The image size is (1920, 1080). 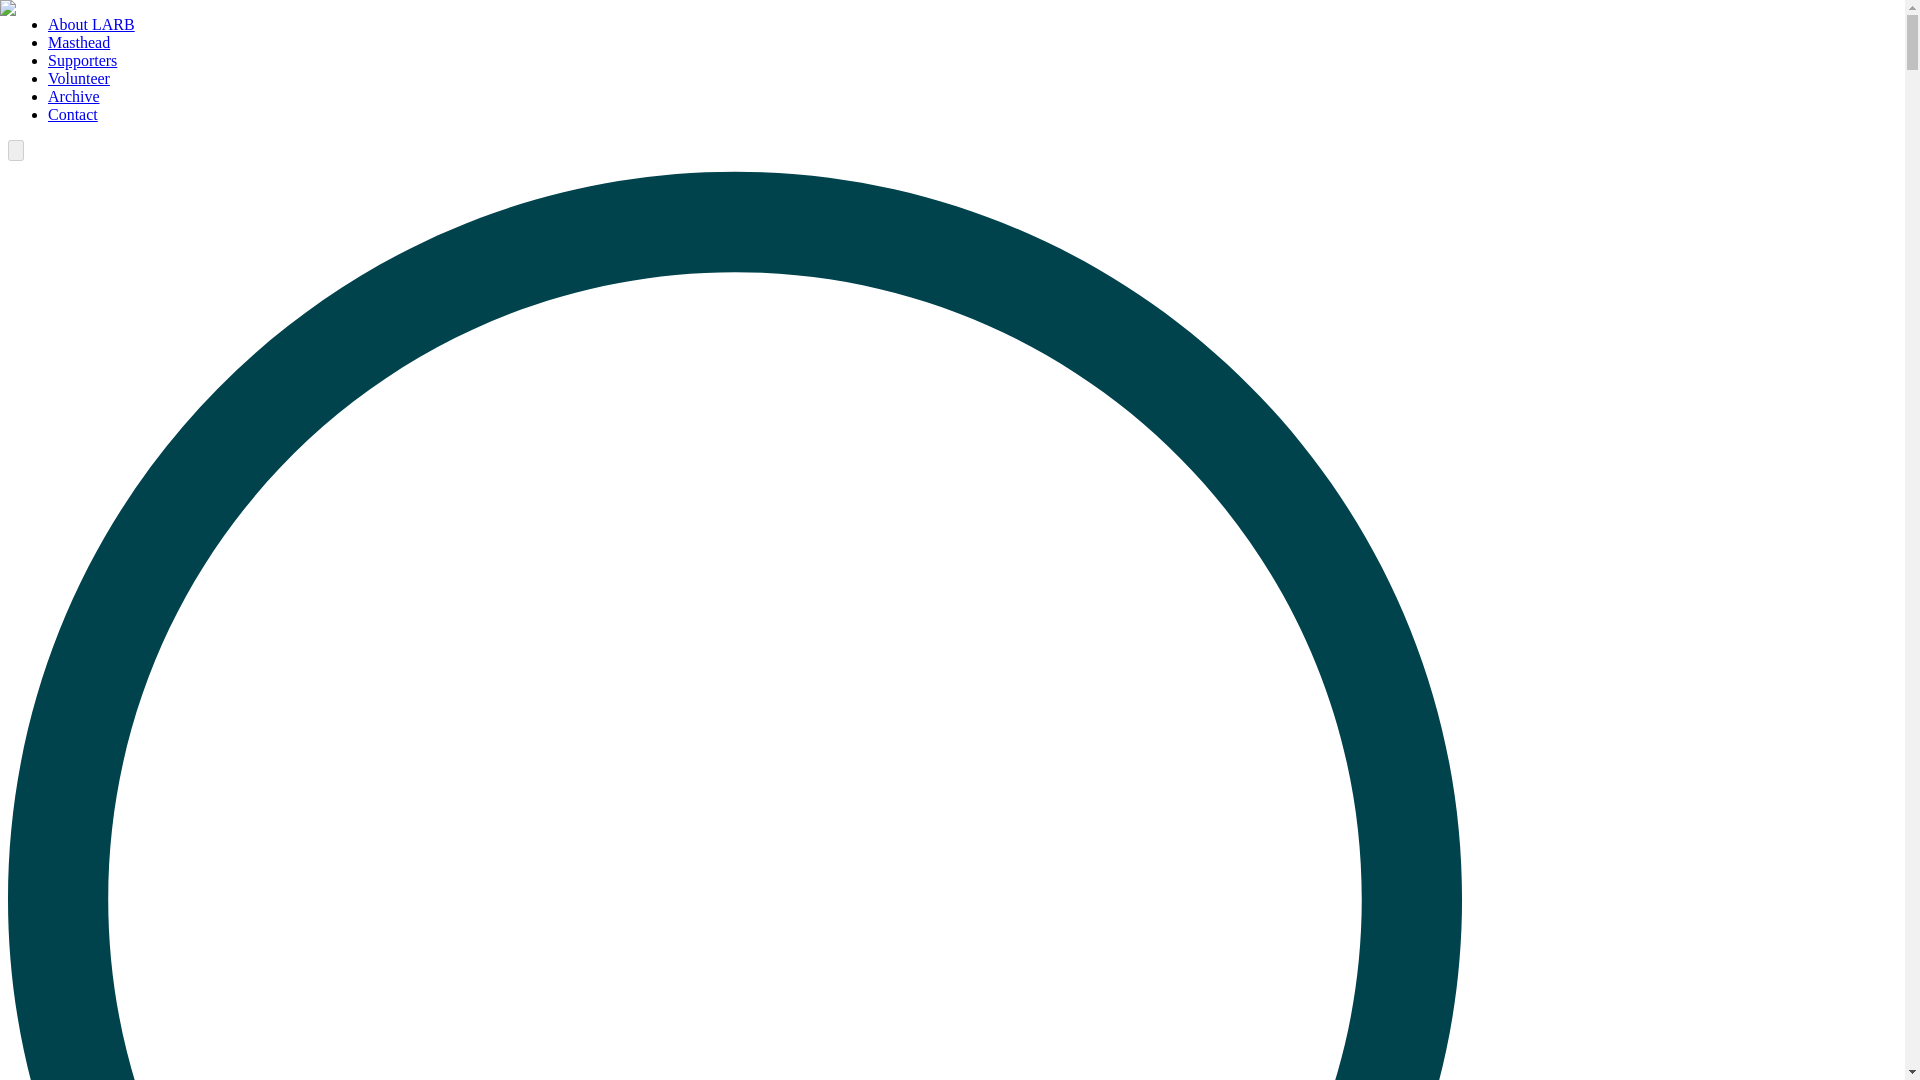 What do you see at coordinates (78, 42) in the screenshot?
I see `Masthead` at bounding box center [78, 42].